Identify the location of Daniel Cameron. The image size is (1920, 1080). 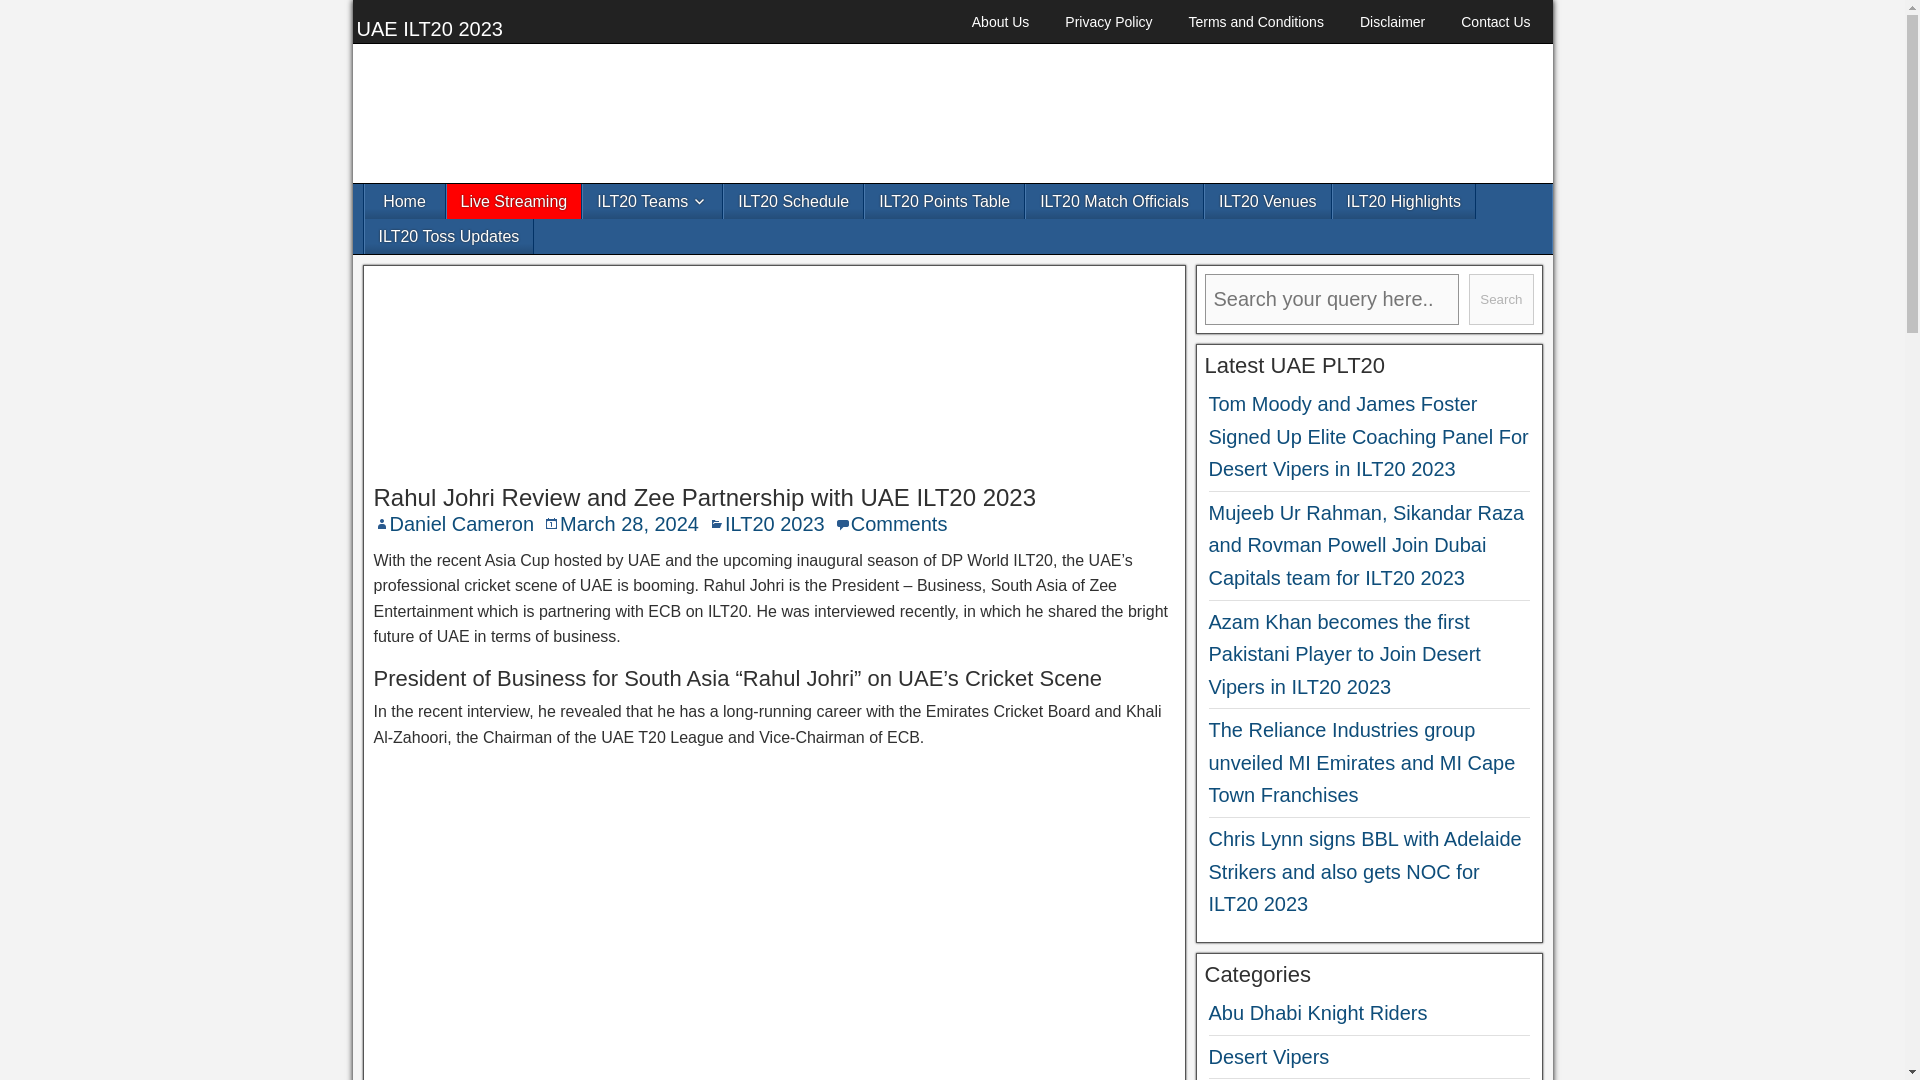
(462, 524).